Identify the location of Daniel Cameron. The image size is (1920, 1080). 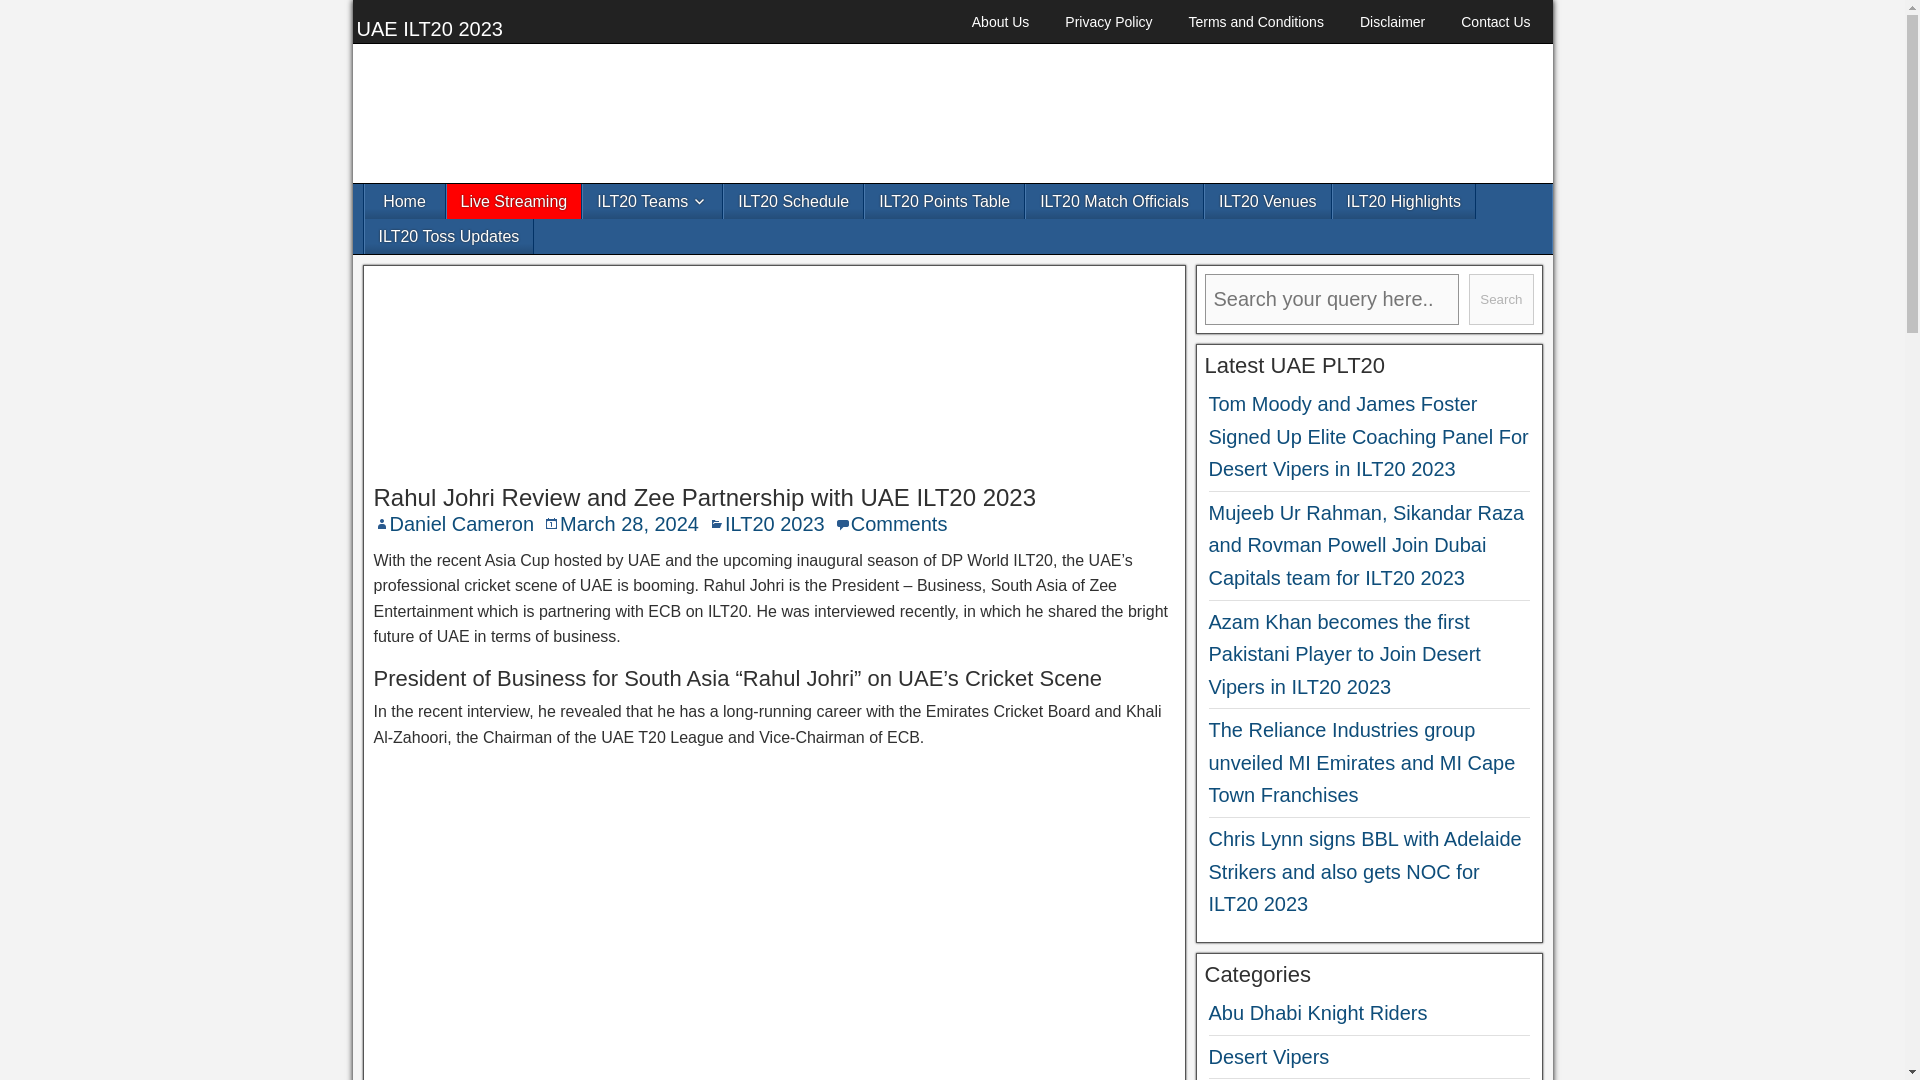
(462, 524).